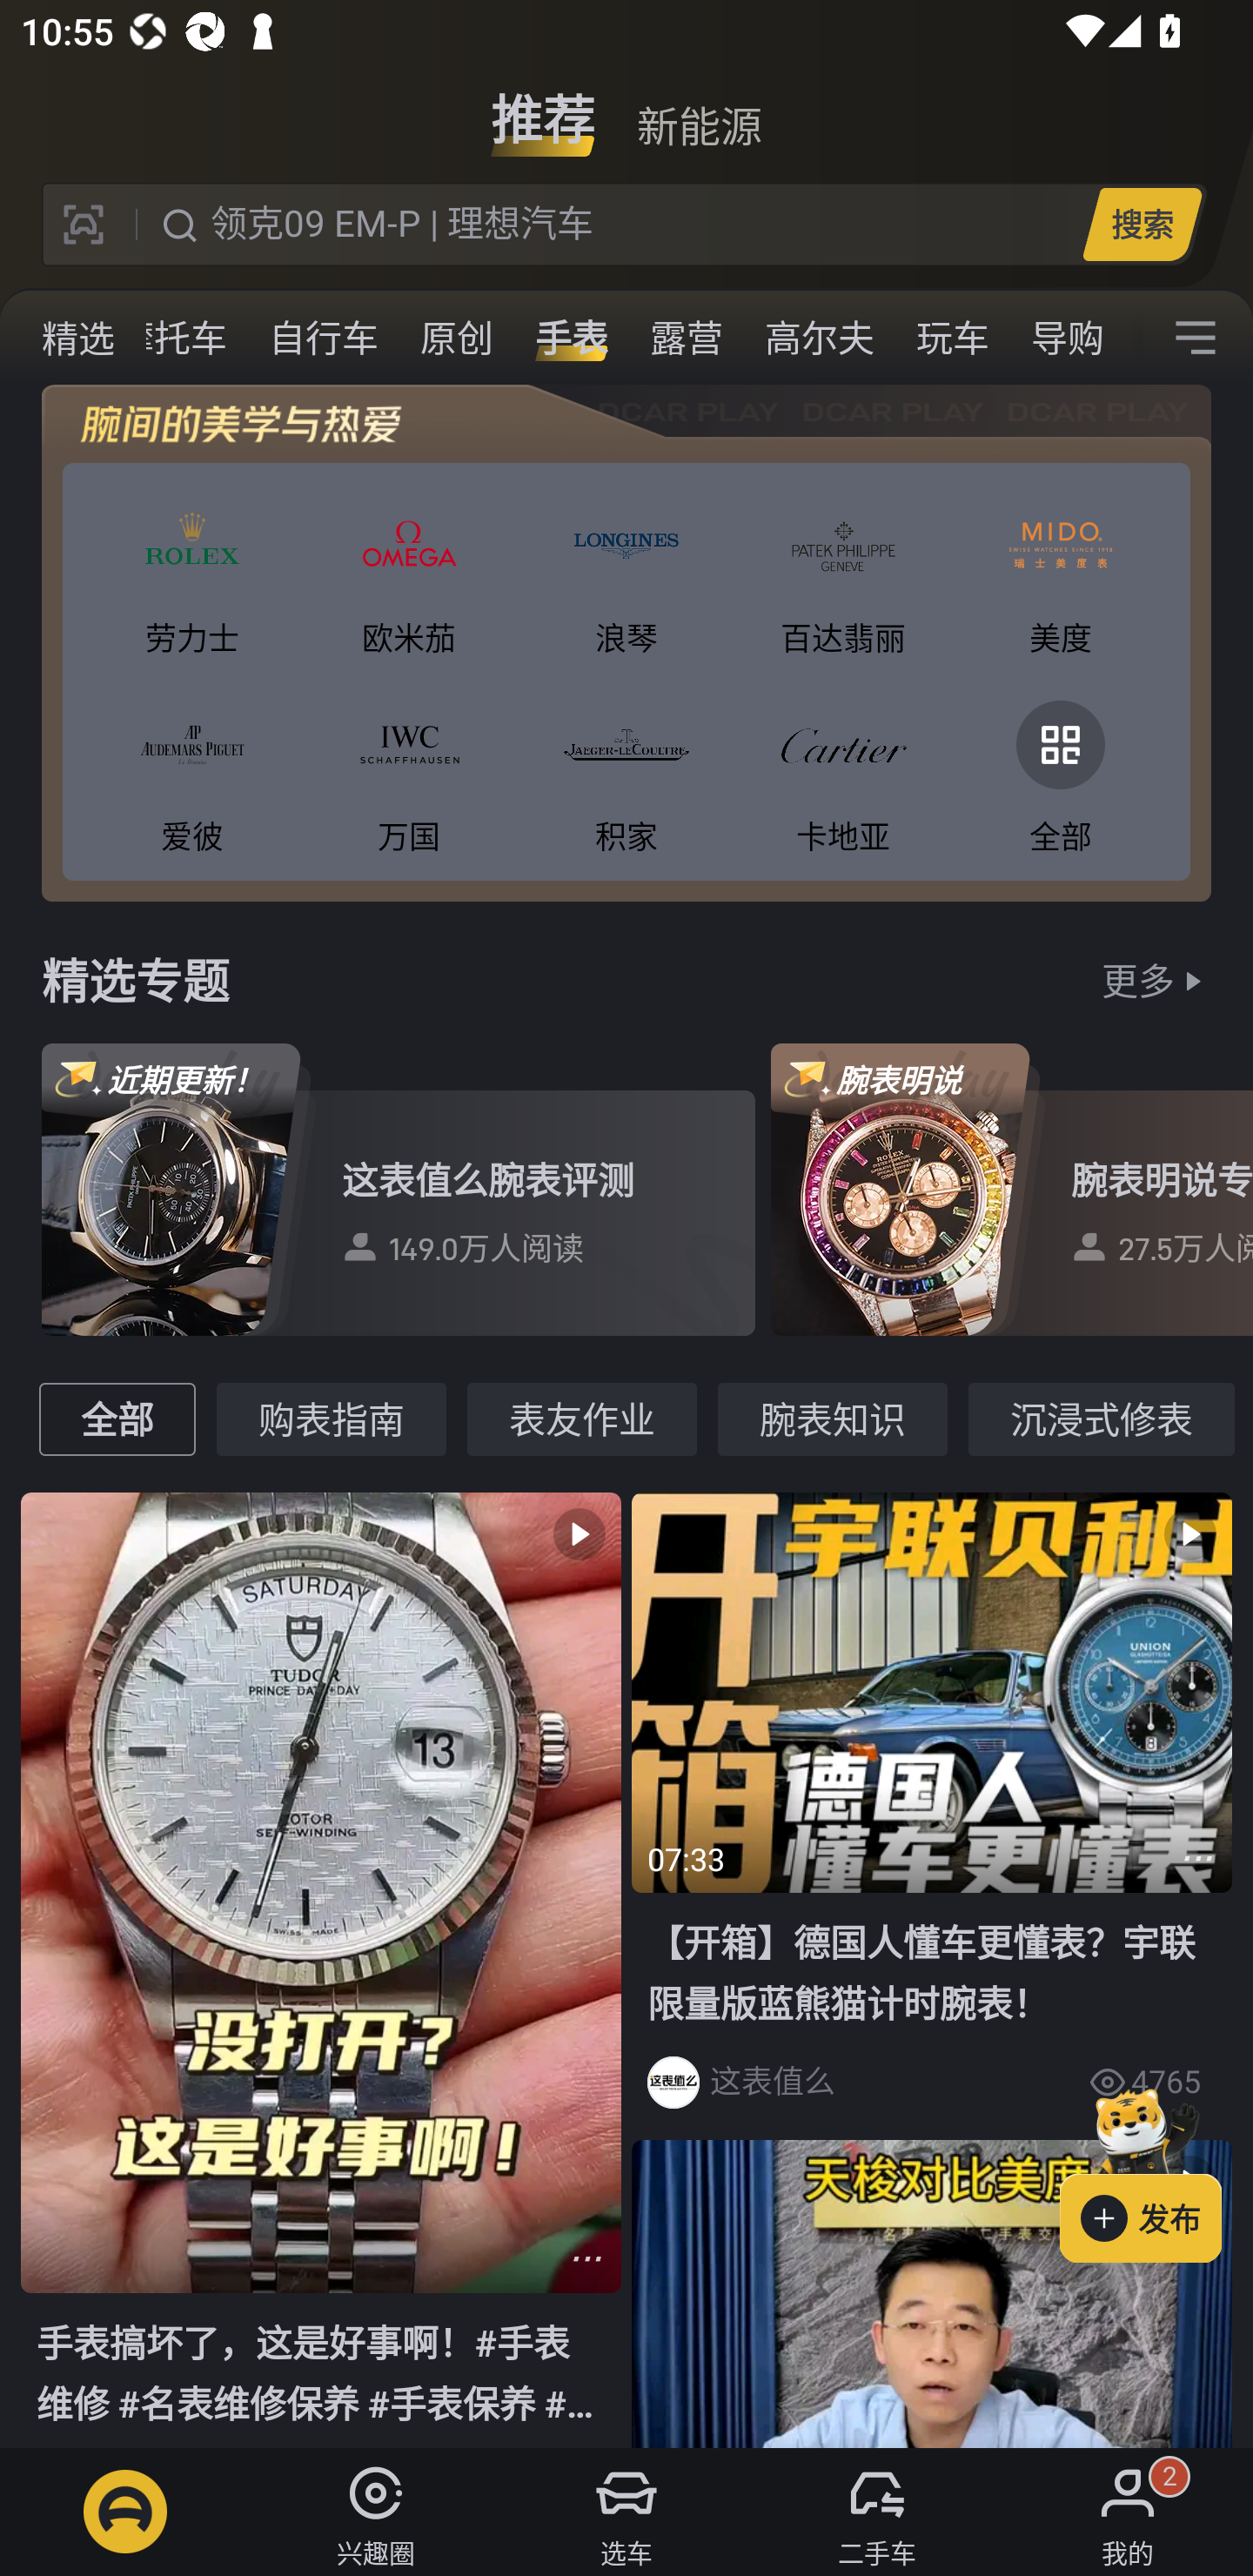 The width and height of the screenshot is (1253, 2576). Describe the element at coordinates (1011, 1190) in the screenshot. I see `腕表明说 腕表明说专业评测  27.5万人阅读` at that location.